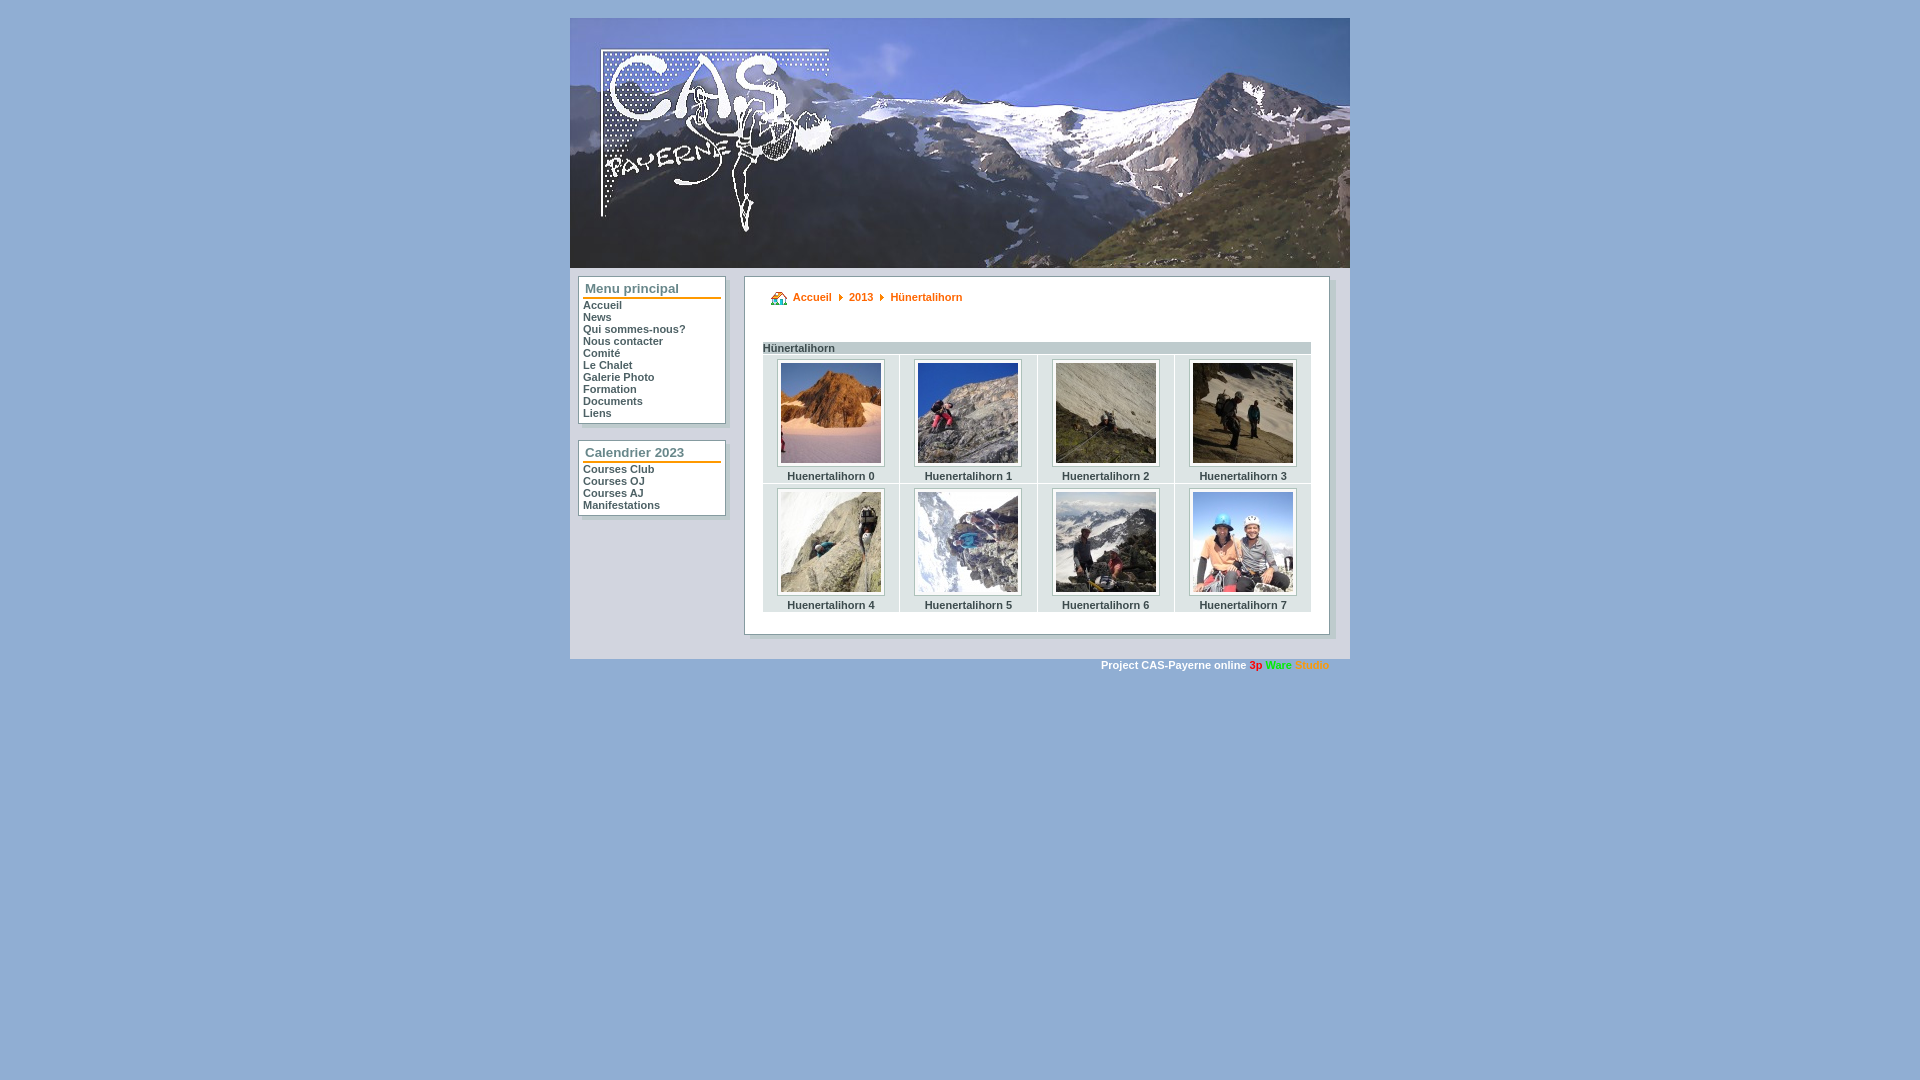 The image size is (1920, 1080). What do you see at coordinates (614, 481) in the screenshot?
I see `Courses OJ` at bounding box center [614, 481].